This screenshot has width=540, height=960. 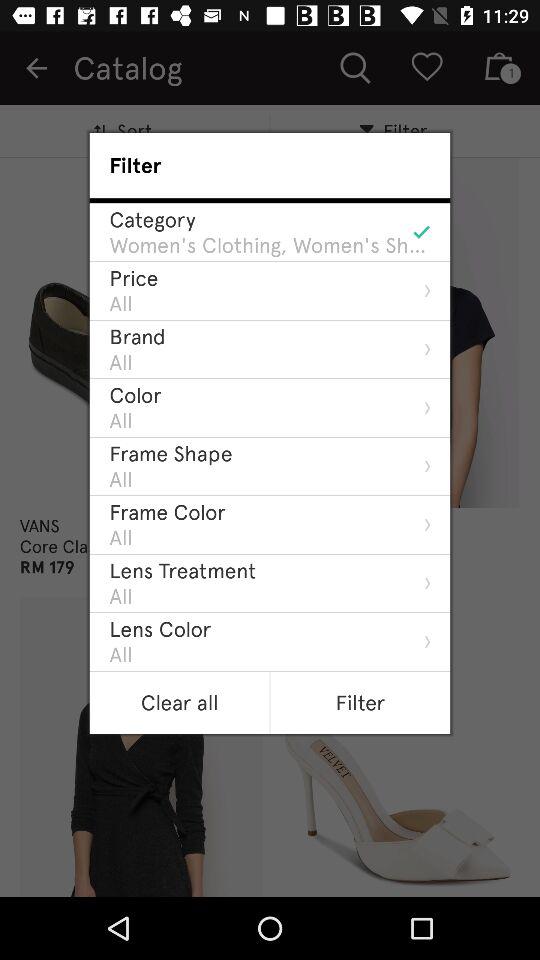 I want to click on tap the lens treatment, so click(x=182, y=570).